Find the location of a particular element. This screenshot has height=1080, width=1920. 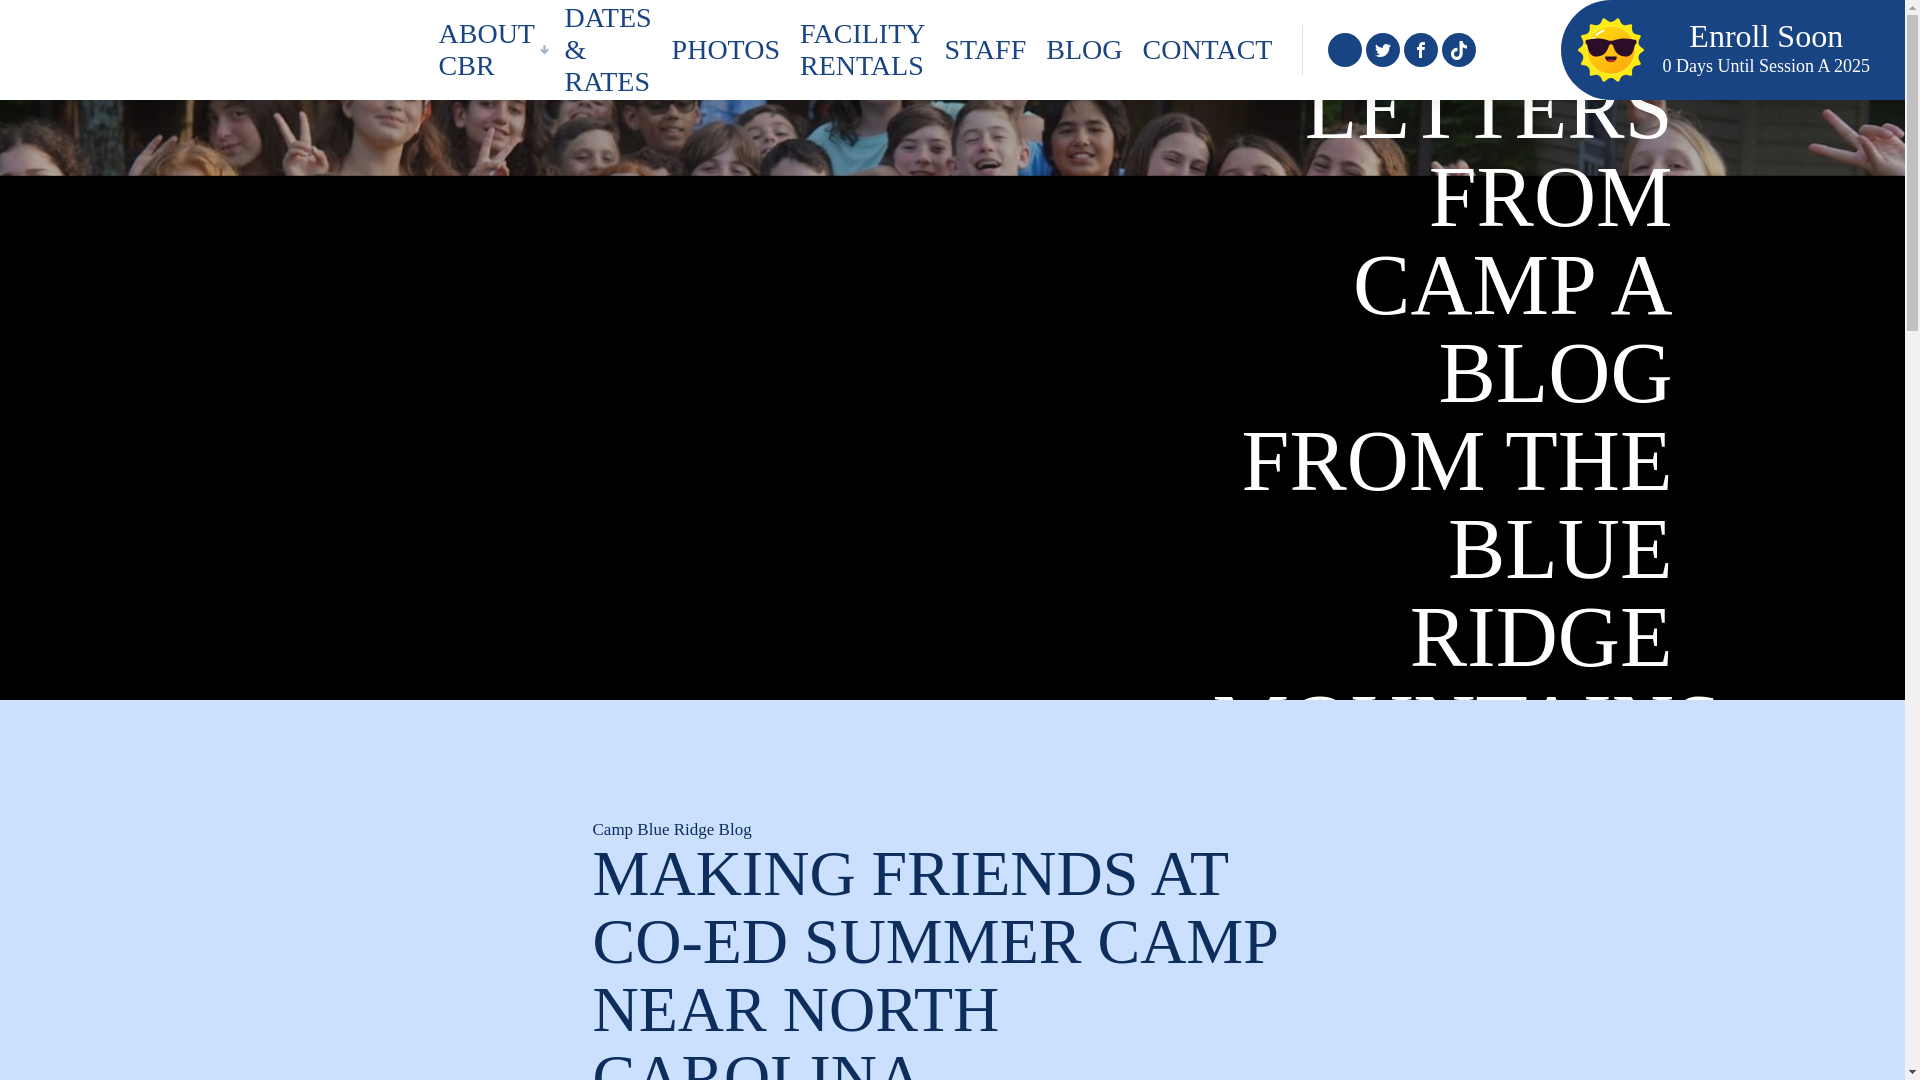

TikTok is located at coordinates (1382, 50).